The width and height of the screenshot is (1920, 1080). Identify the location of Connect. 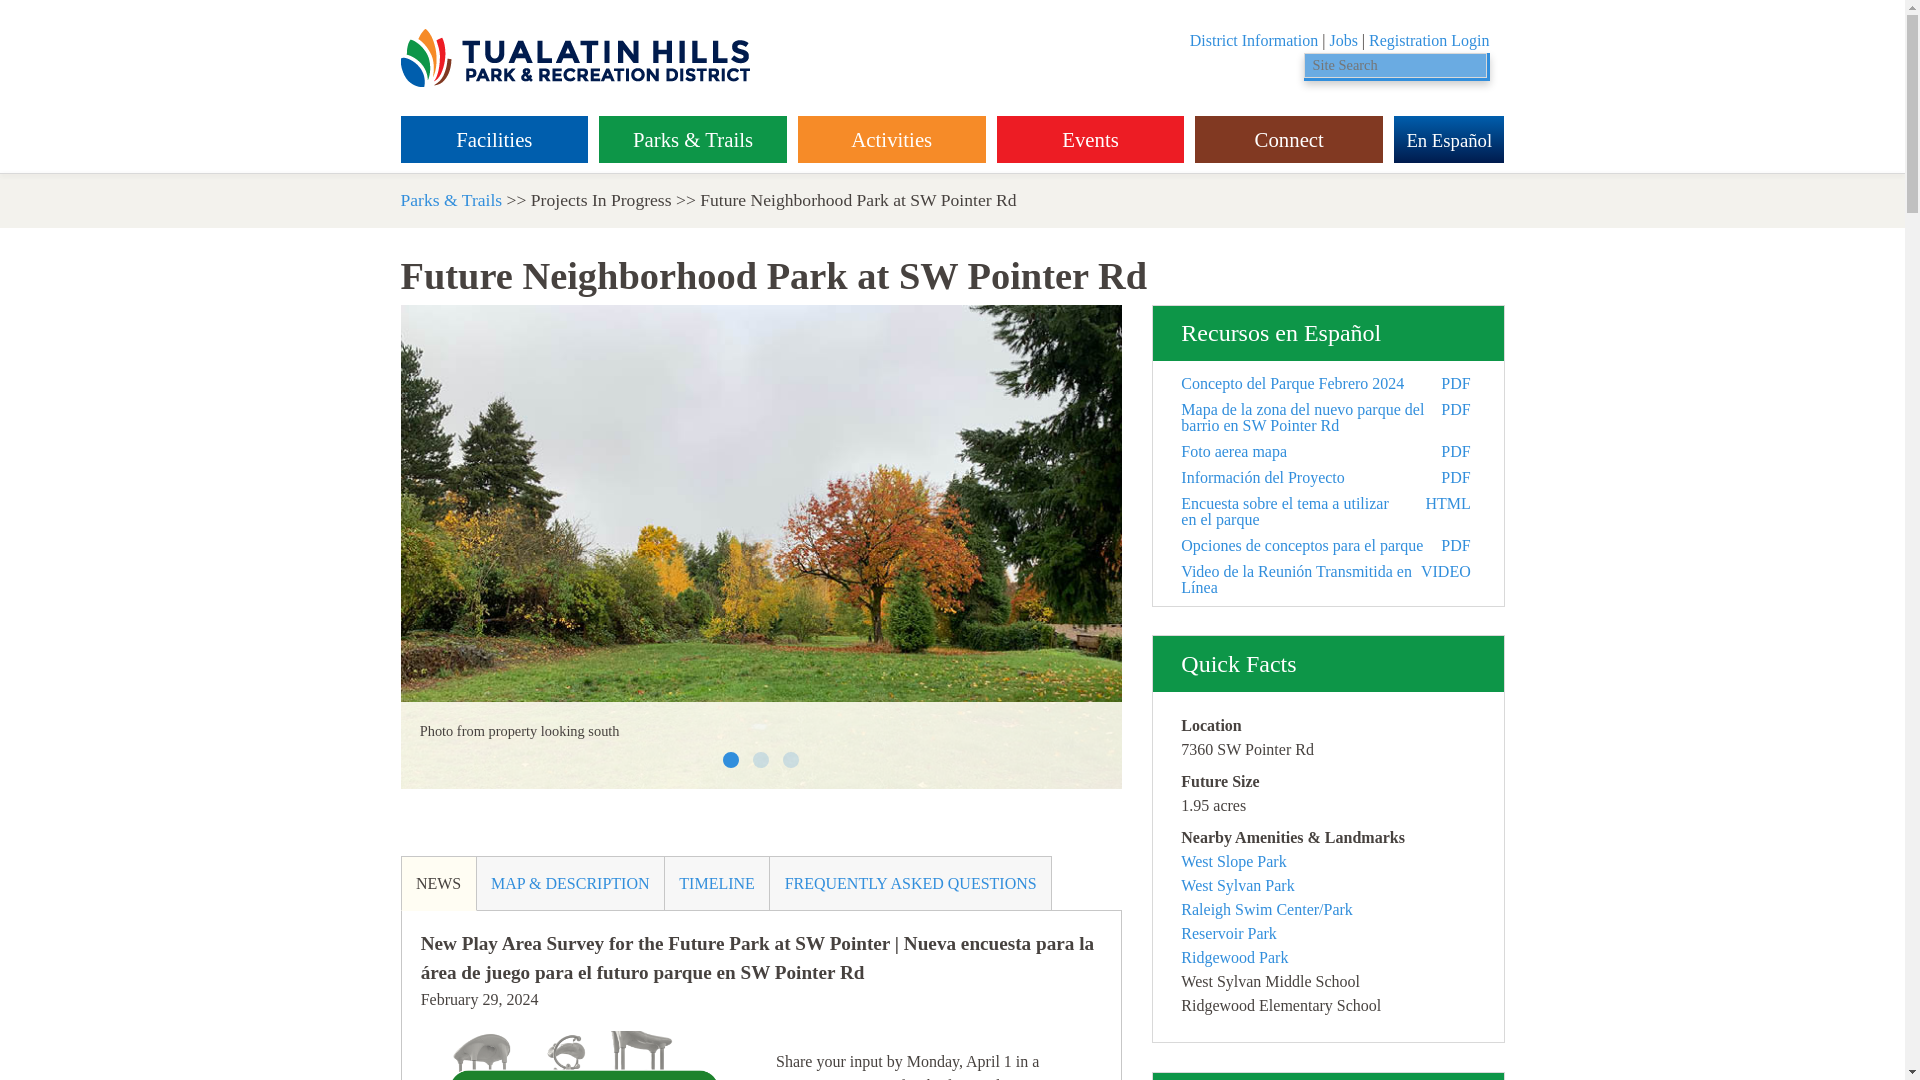
(1288, 140).